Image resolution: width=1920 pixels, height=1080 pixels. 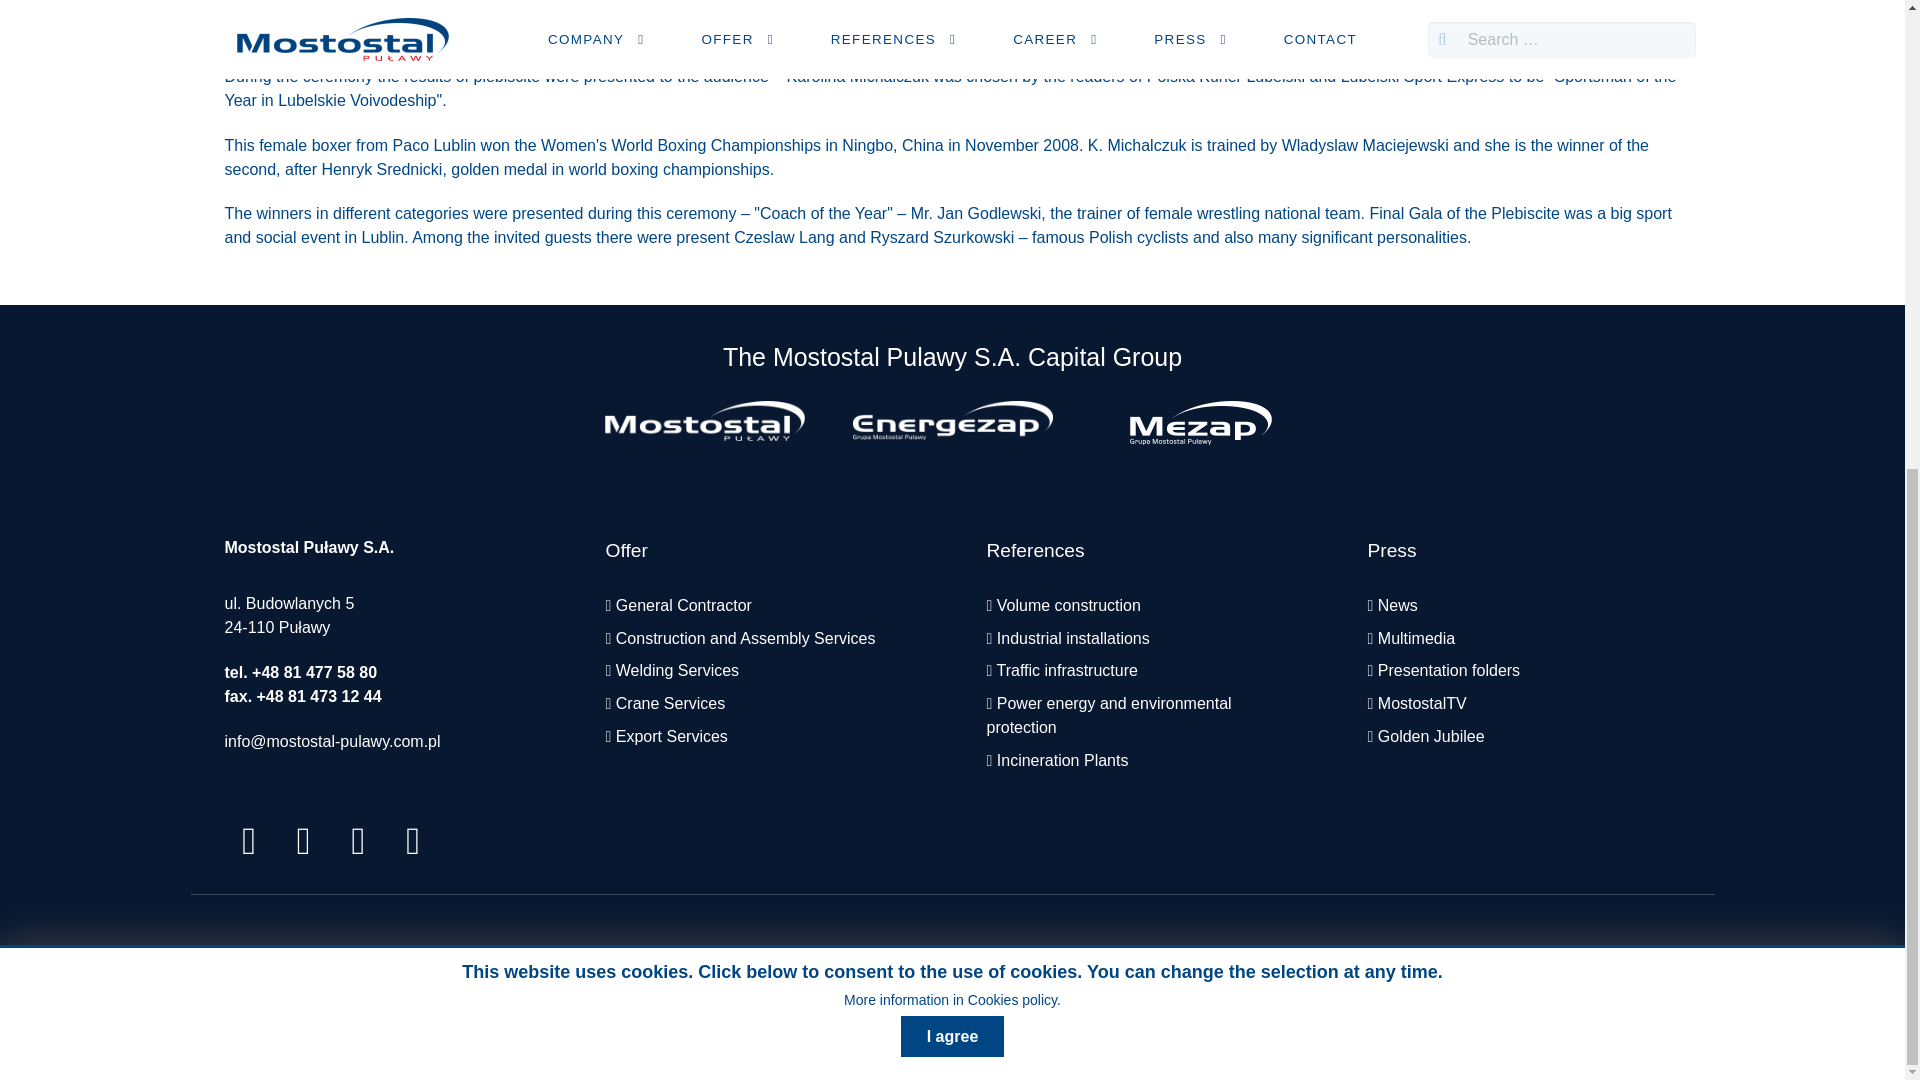 I want to click on Incineration Plants, so click(x=1062, y=760).